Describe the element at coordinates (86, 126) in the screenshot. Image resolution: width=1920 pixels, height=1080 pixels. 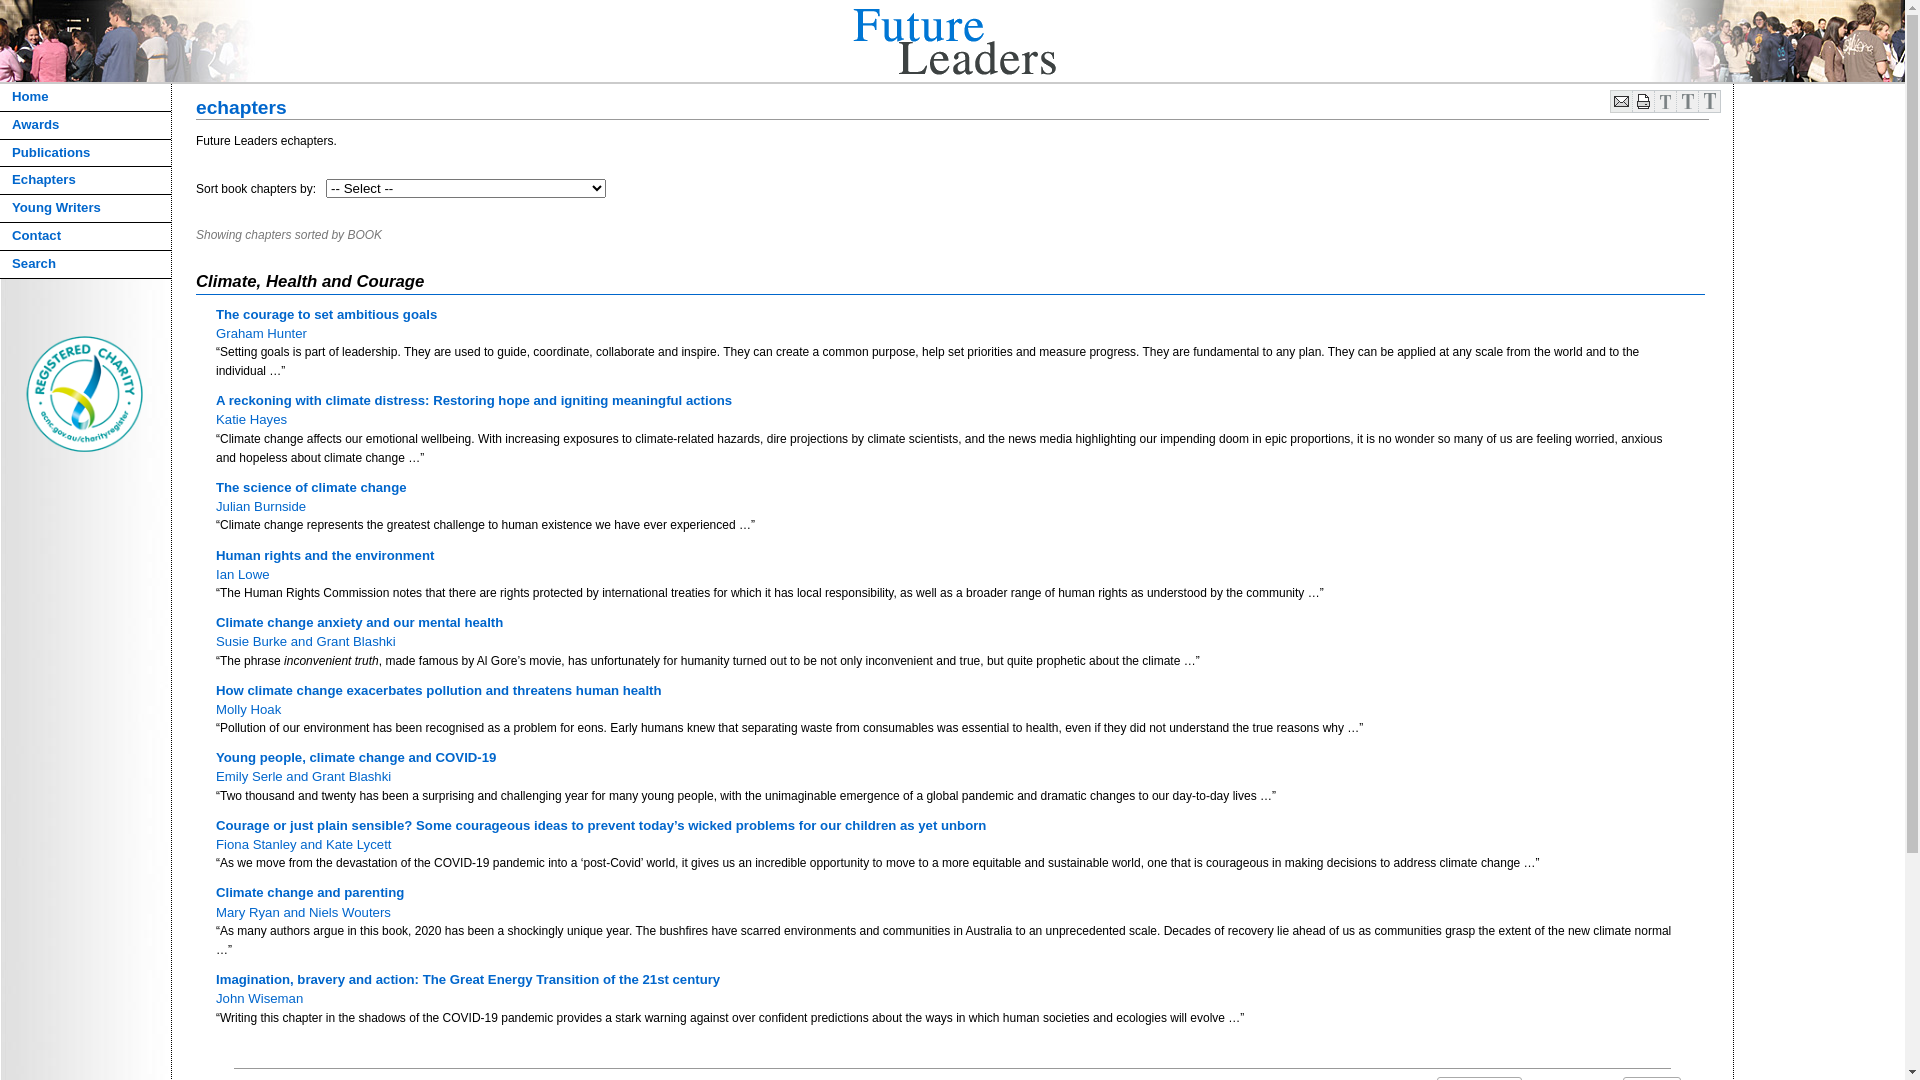
I see `Awards` at that location.